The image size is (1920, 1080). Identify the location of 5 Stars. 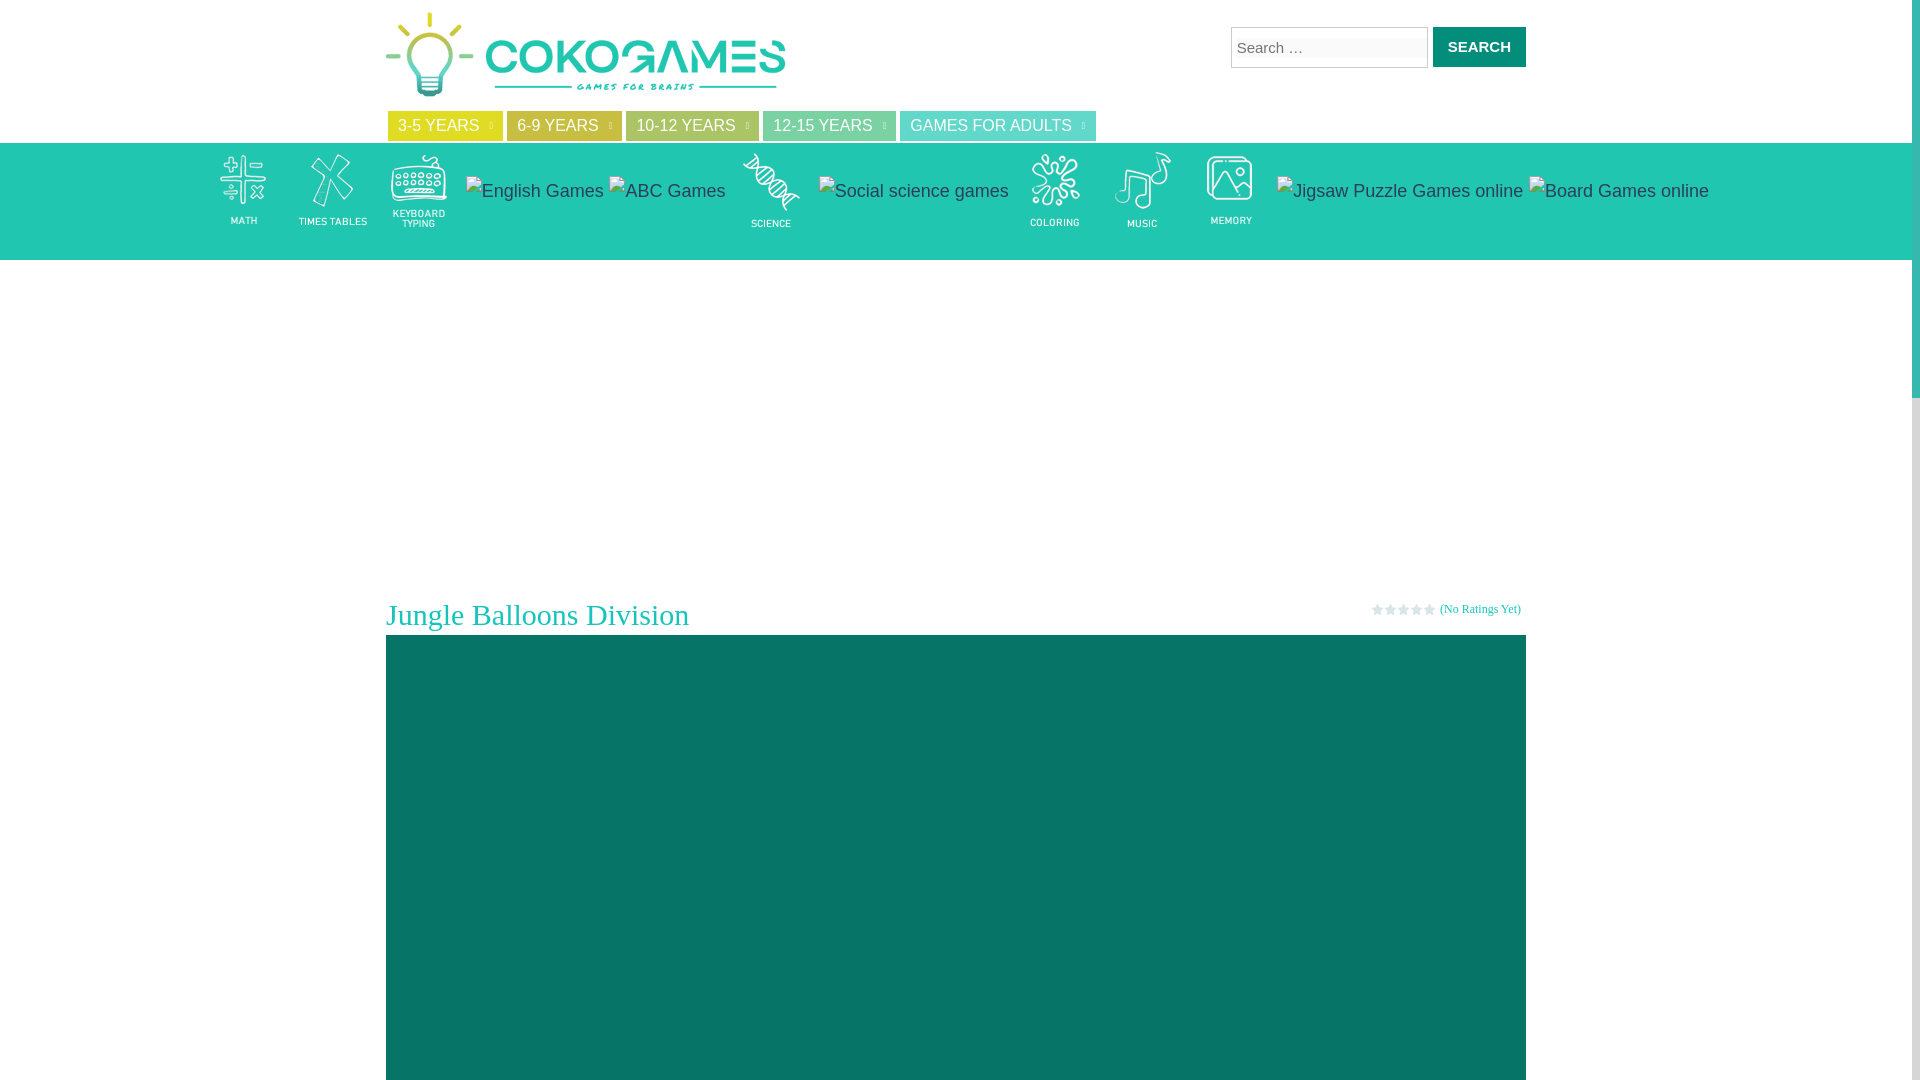
(1430, 608).